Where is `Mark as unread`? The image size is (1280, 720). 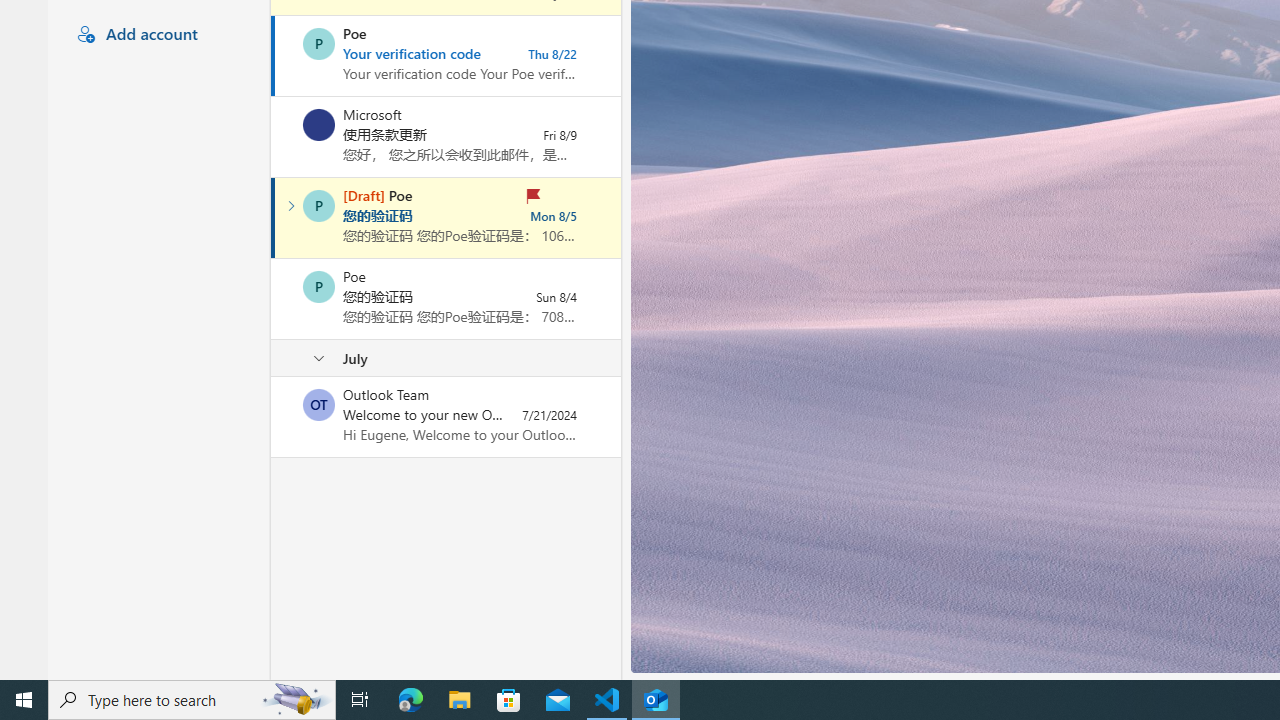 Mark as unread is located at coordinates (273, 417).